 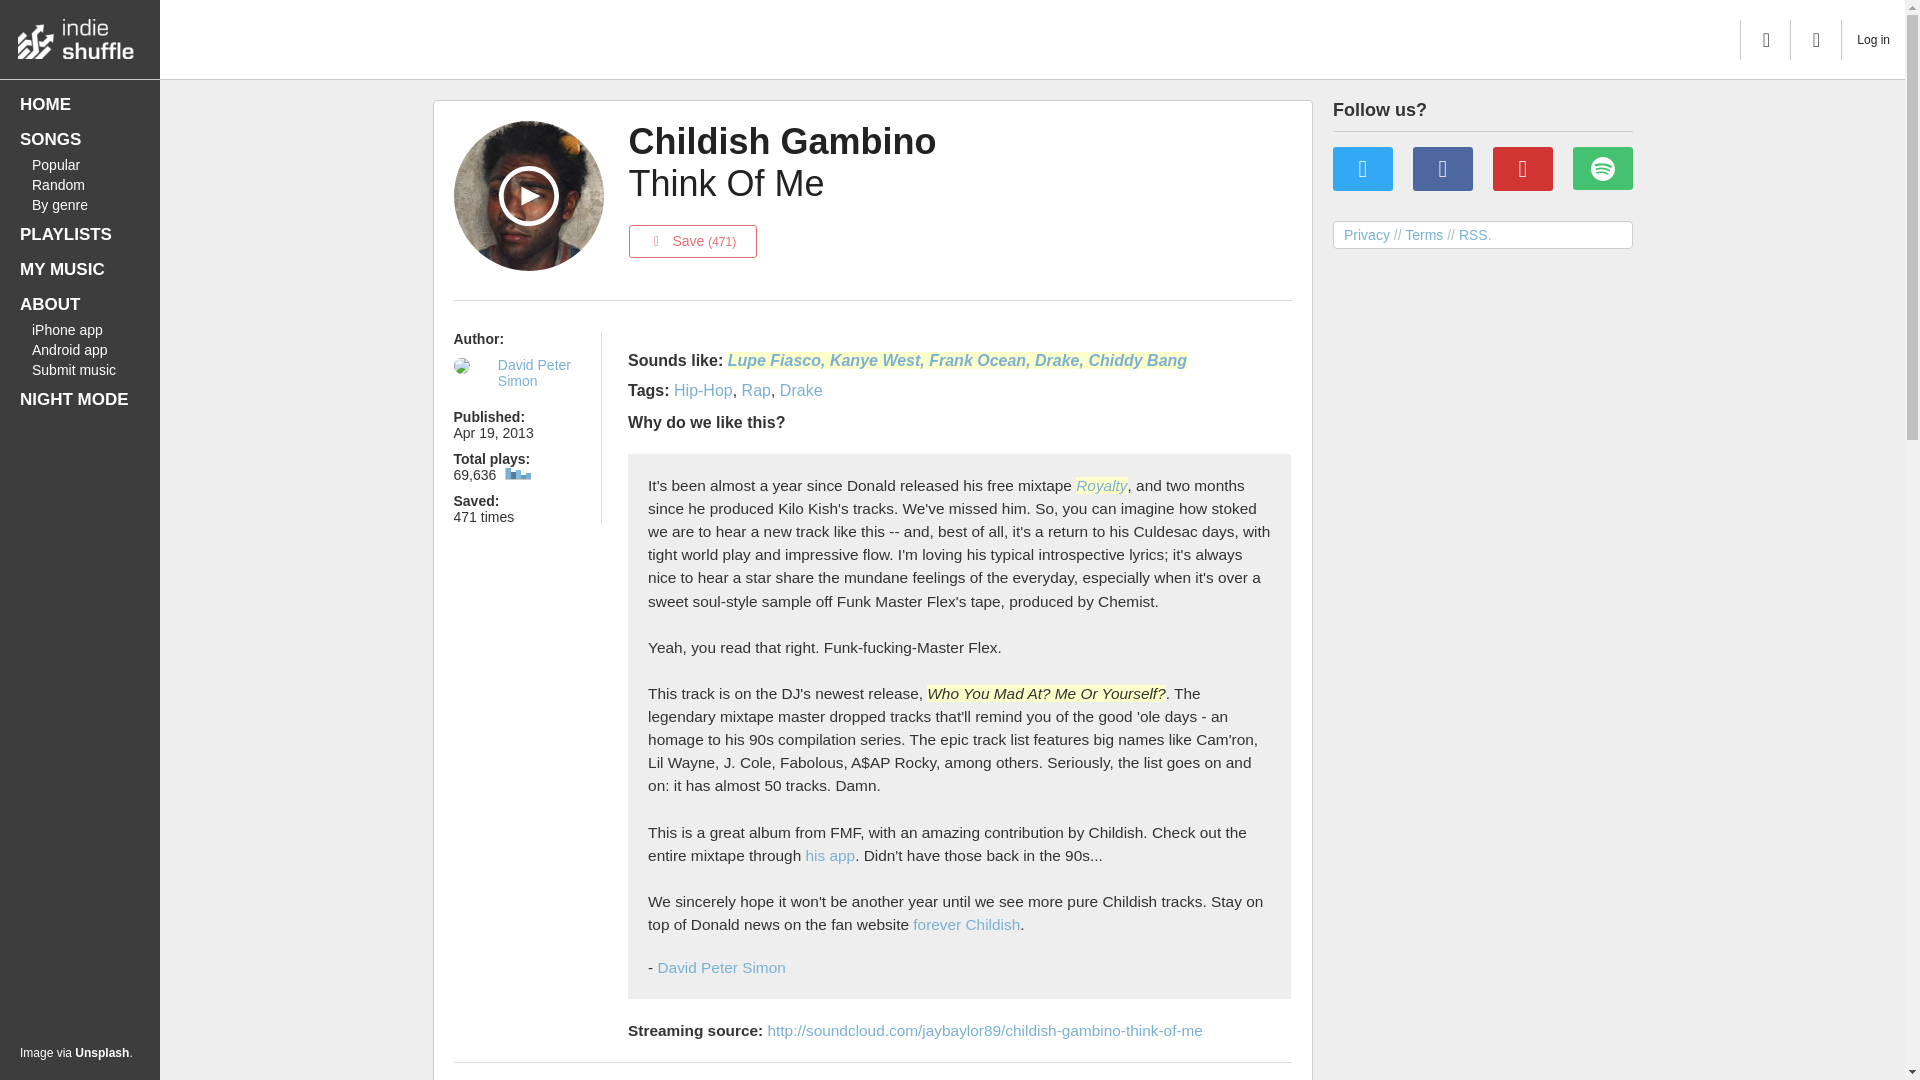 What do you see at coordinates (774, 360) in the screenshot?
I see `Lupe Fiasco` at bounding box center [774, 360].